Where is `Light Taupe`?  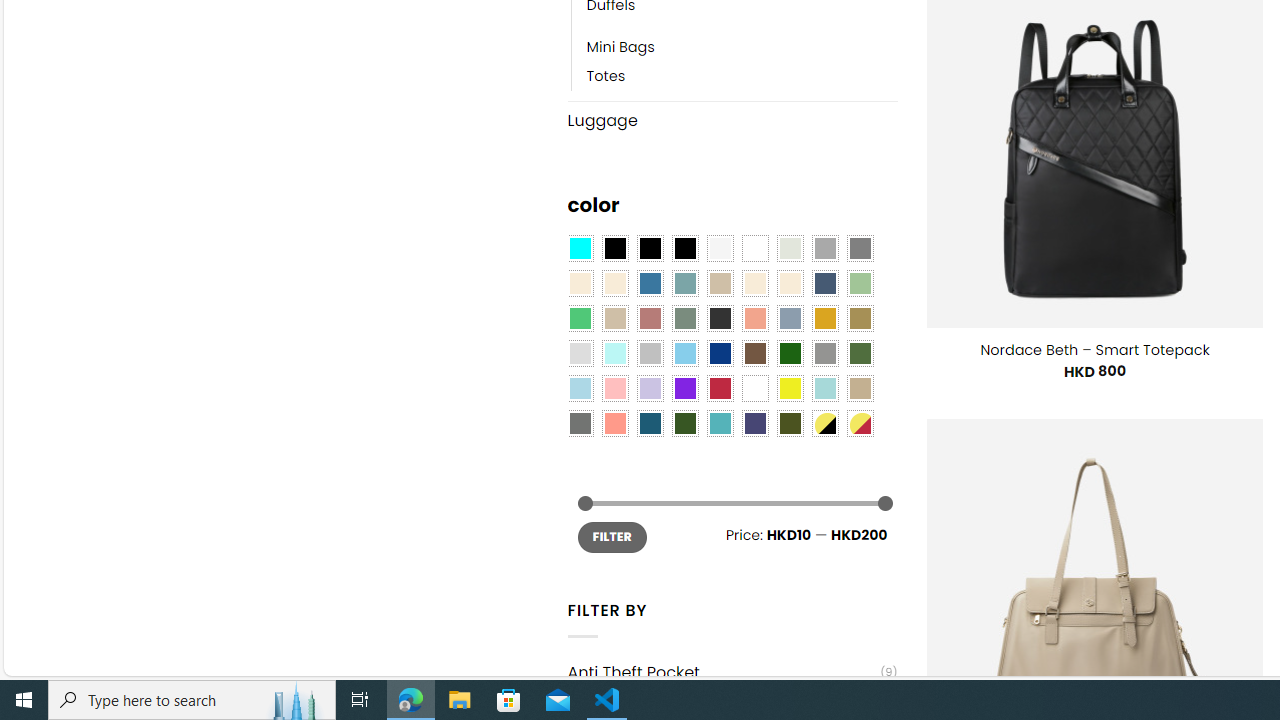
Light Taupe is located at coordinates (614, 318).